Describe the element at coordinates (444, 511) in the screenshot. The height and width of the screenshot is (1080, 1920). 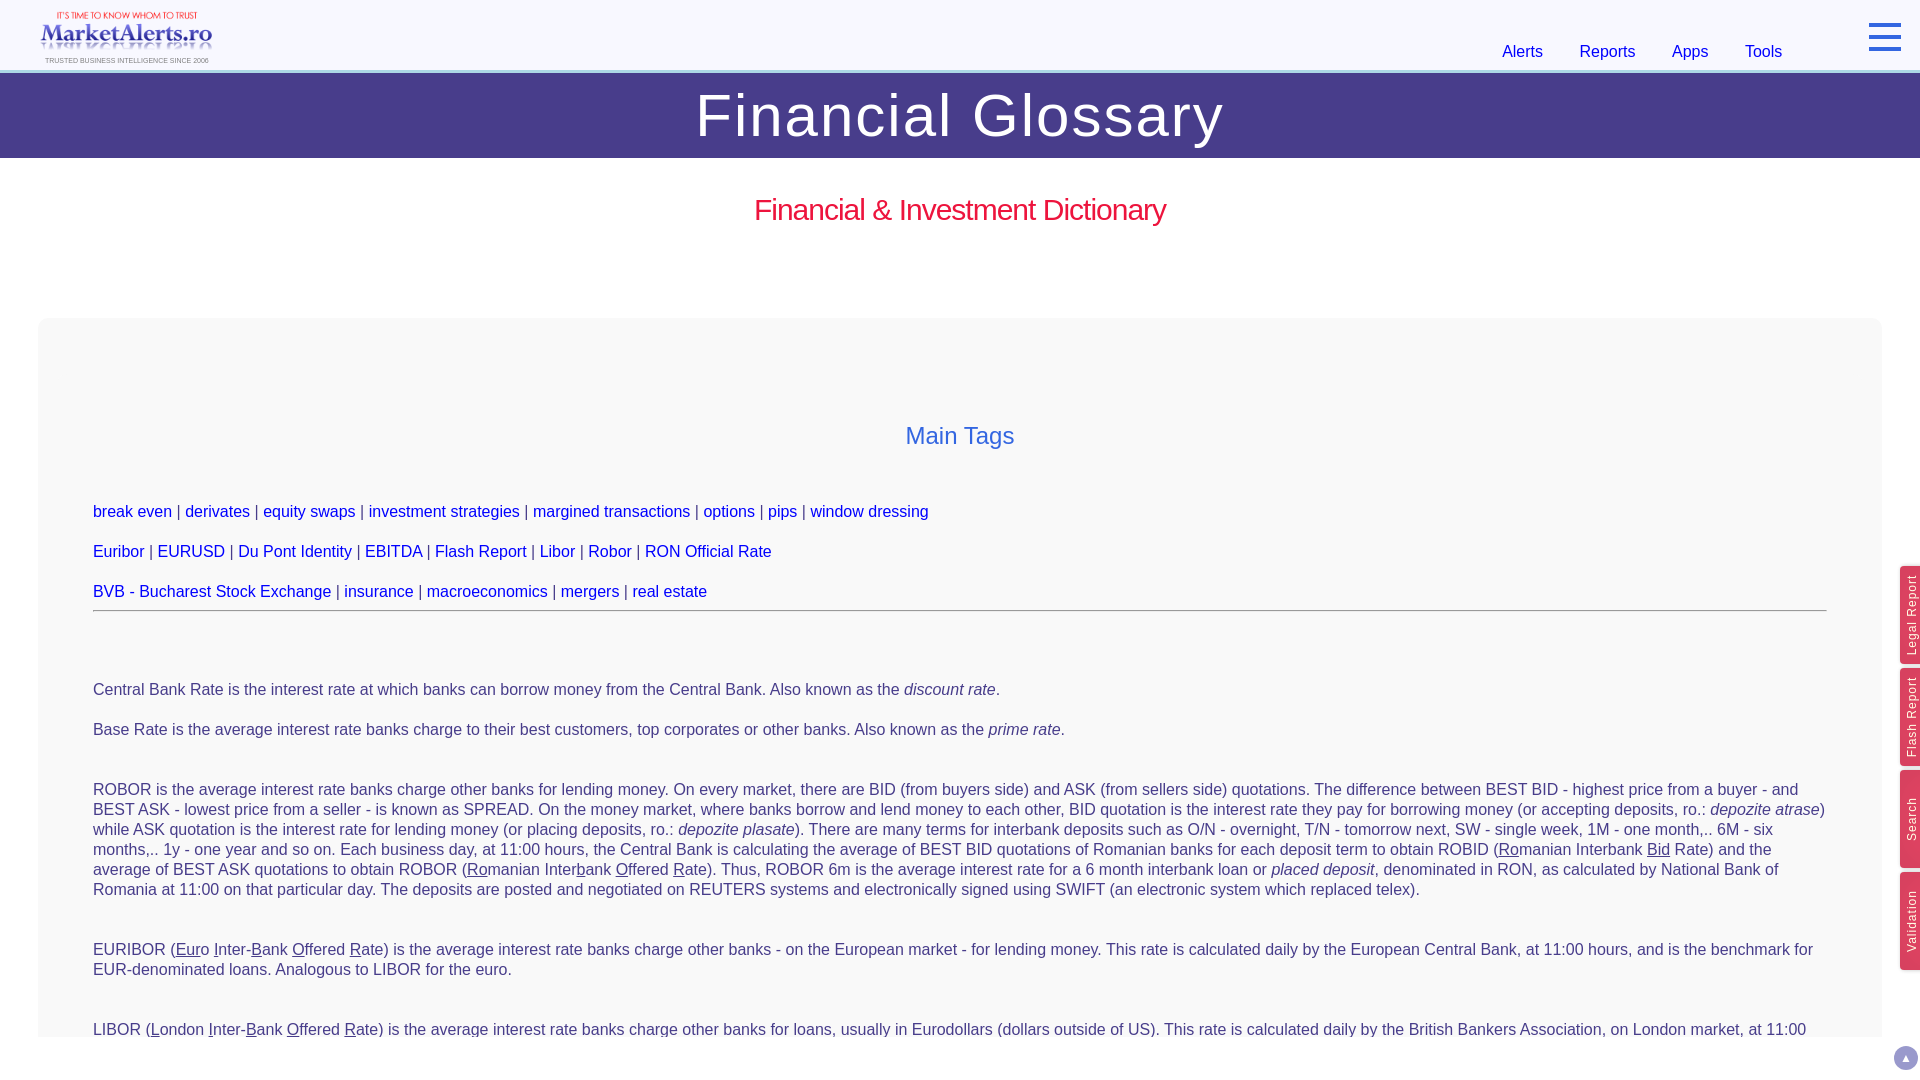
I see `investment strategies` at that location.